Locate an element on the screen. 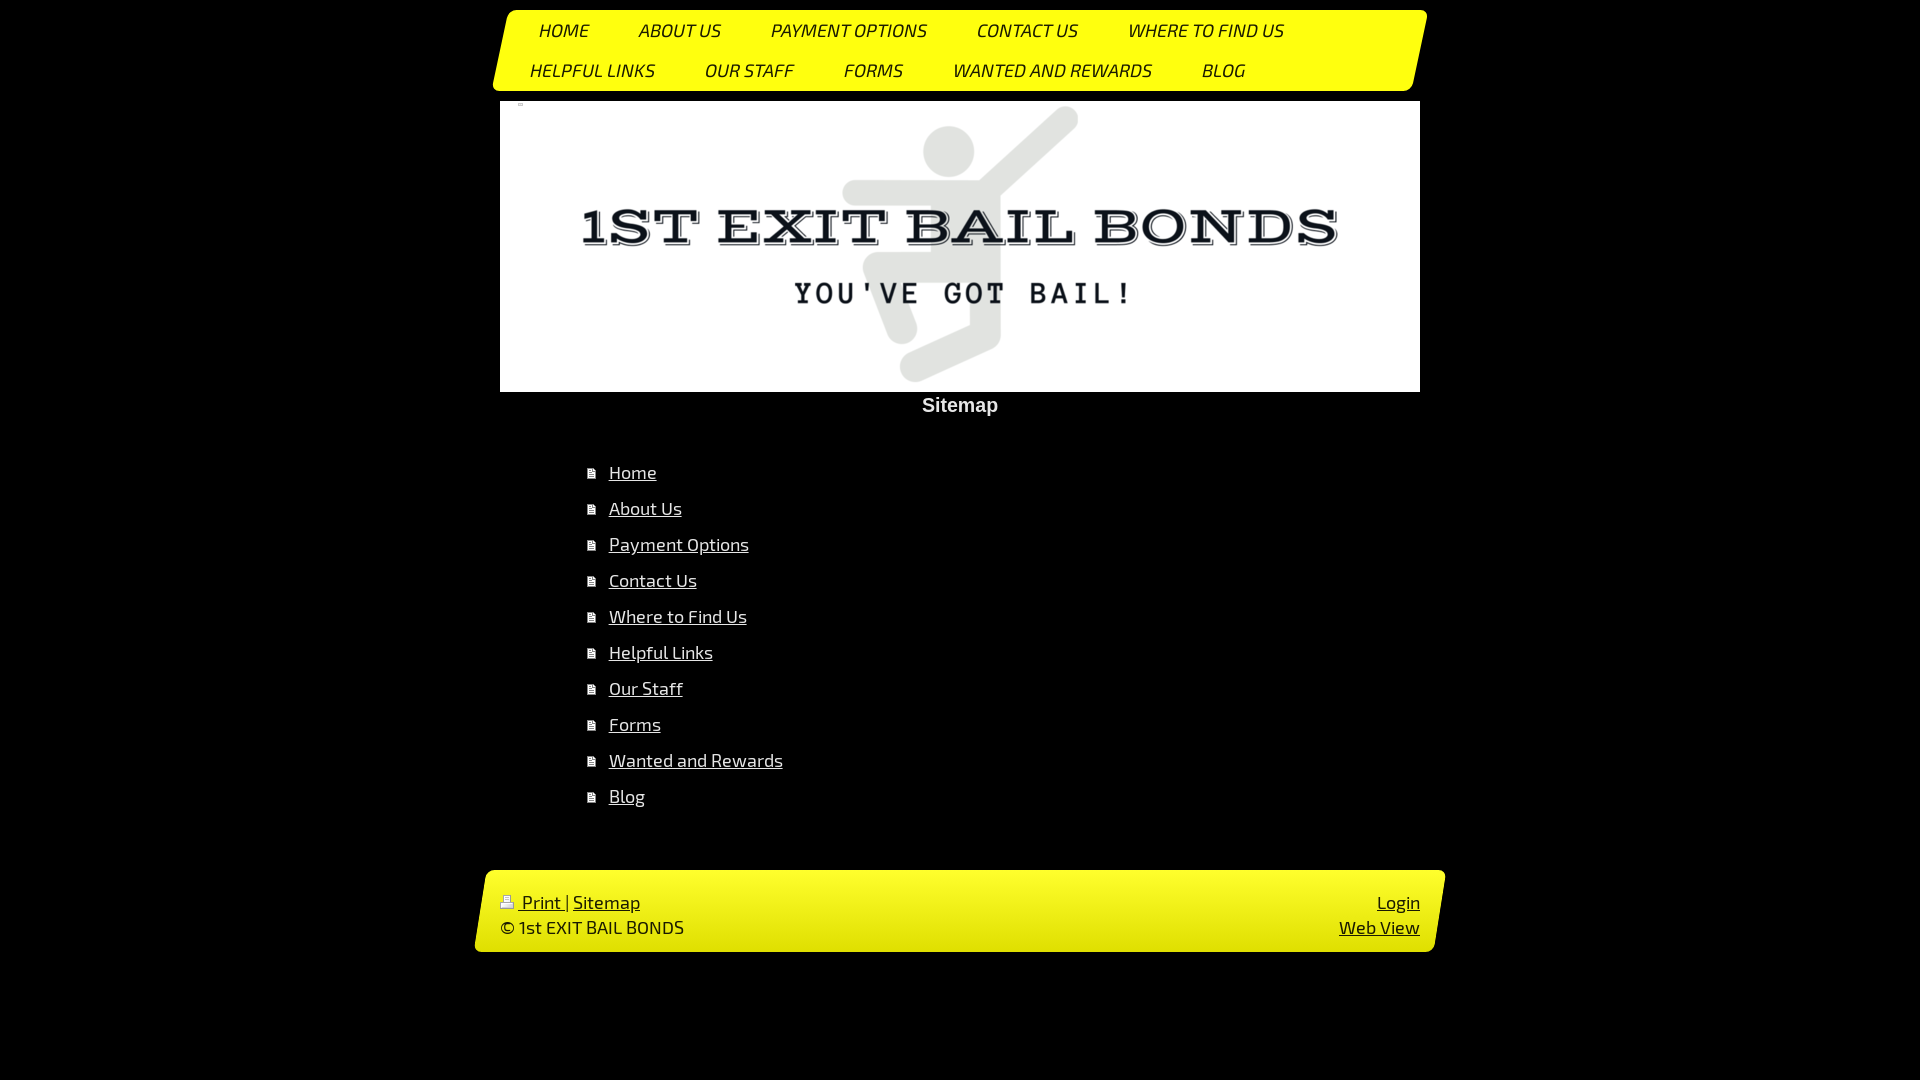 Image resolution: width=1920 pixels, height=1080 pixels. Home is located at coordinates (974, 472).